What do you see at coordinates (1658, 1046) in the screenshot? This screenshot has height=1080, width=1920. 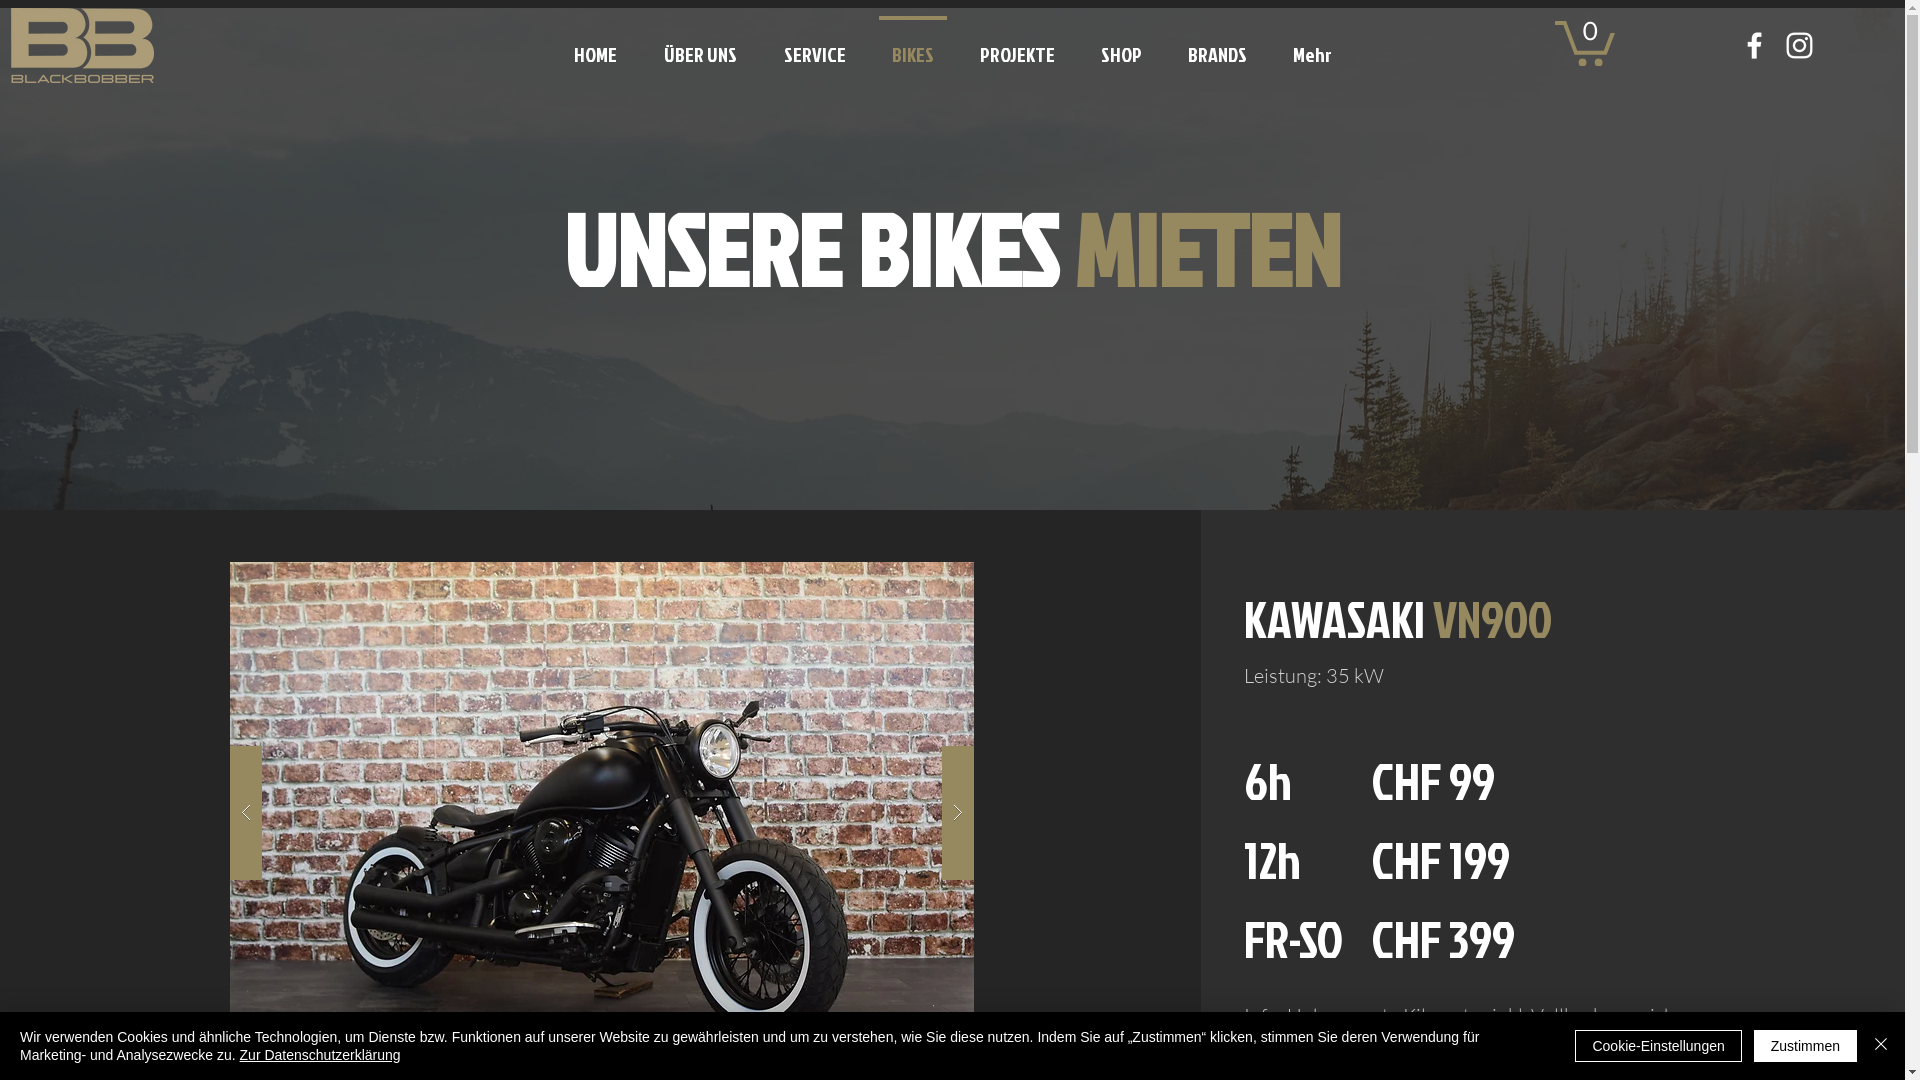 I see `Cookie-Einstellungen` at bounding box center [1658, 1046].